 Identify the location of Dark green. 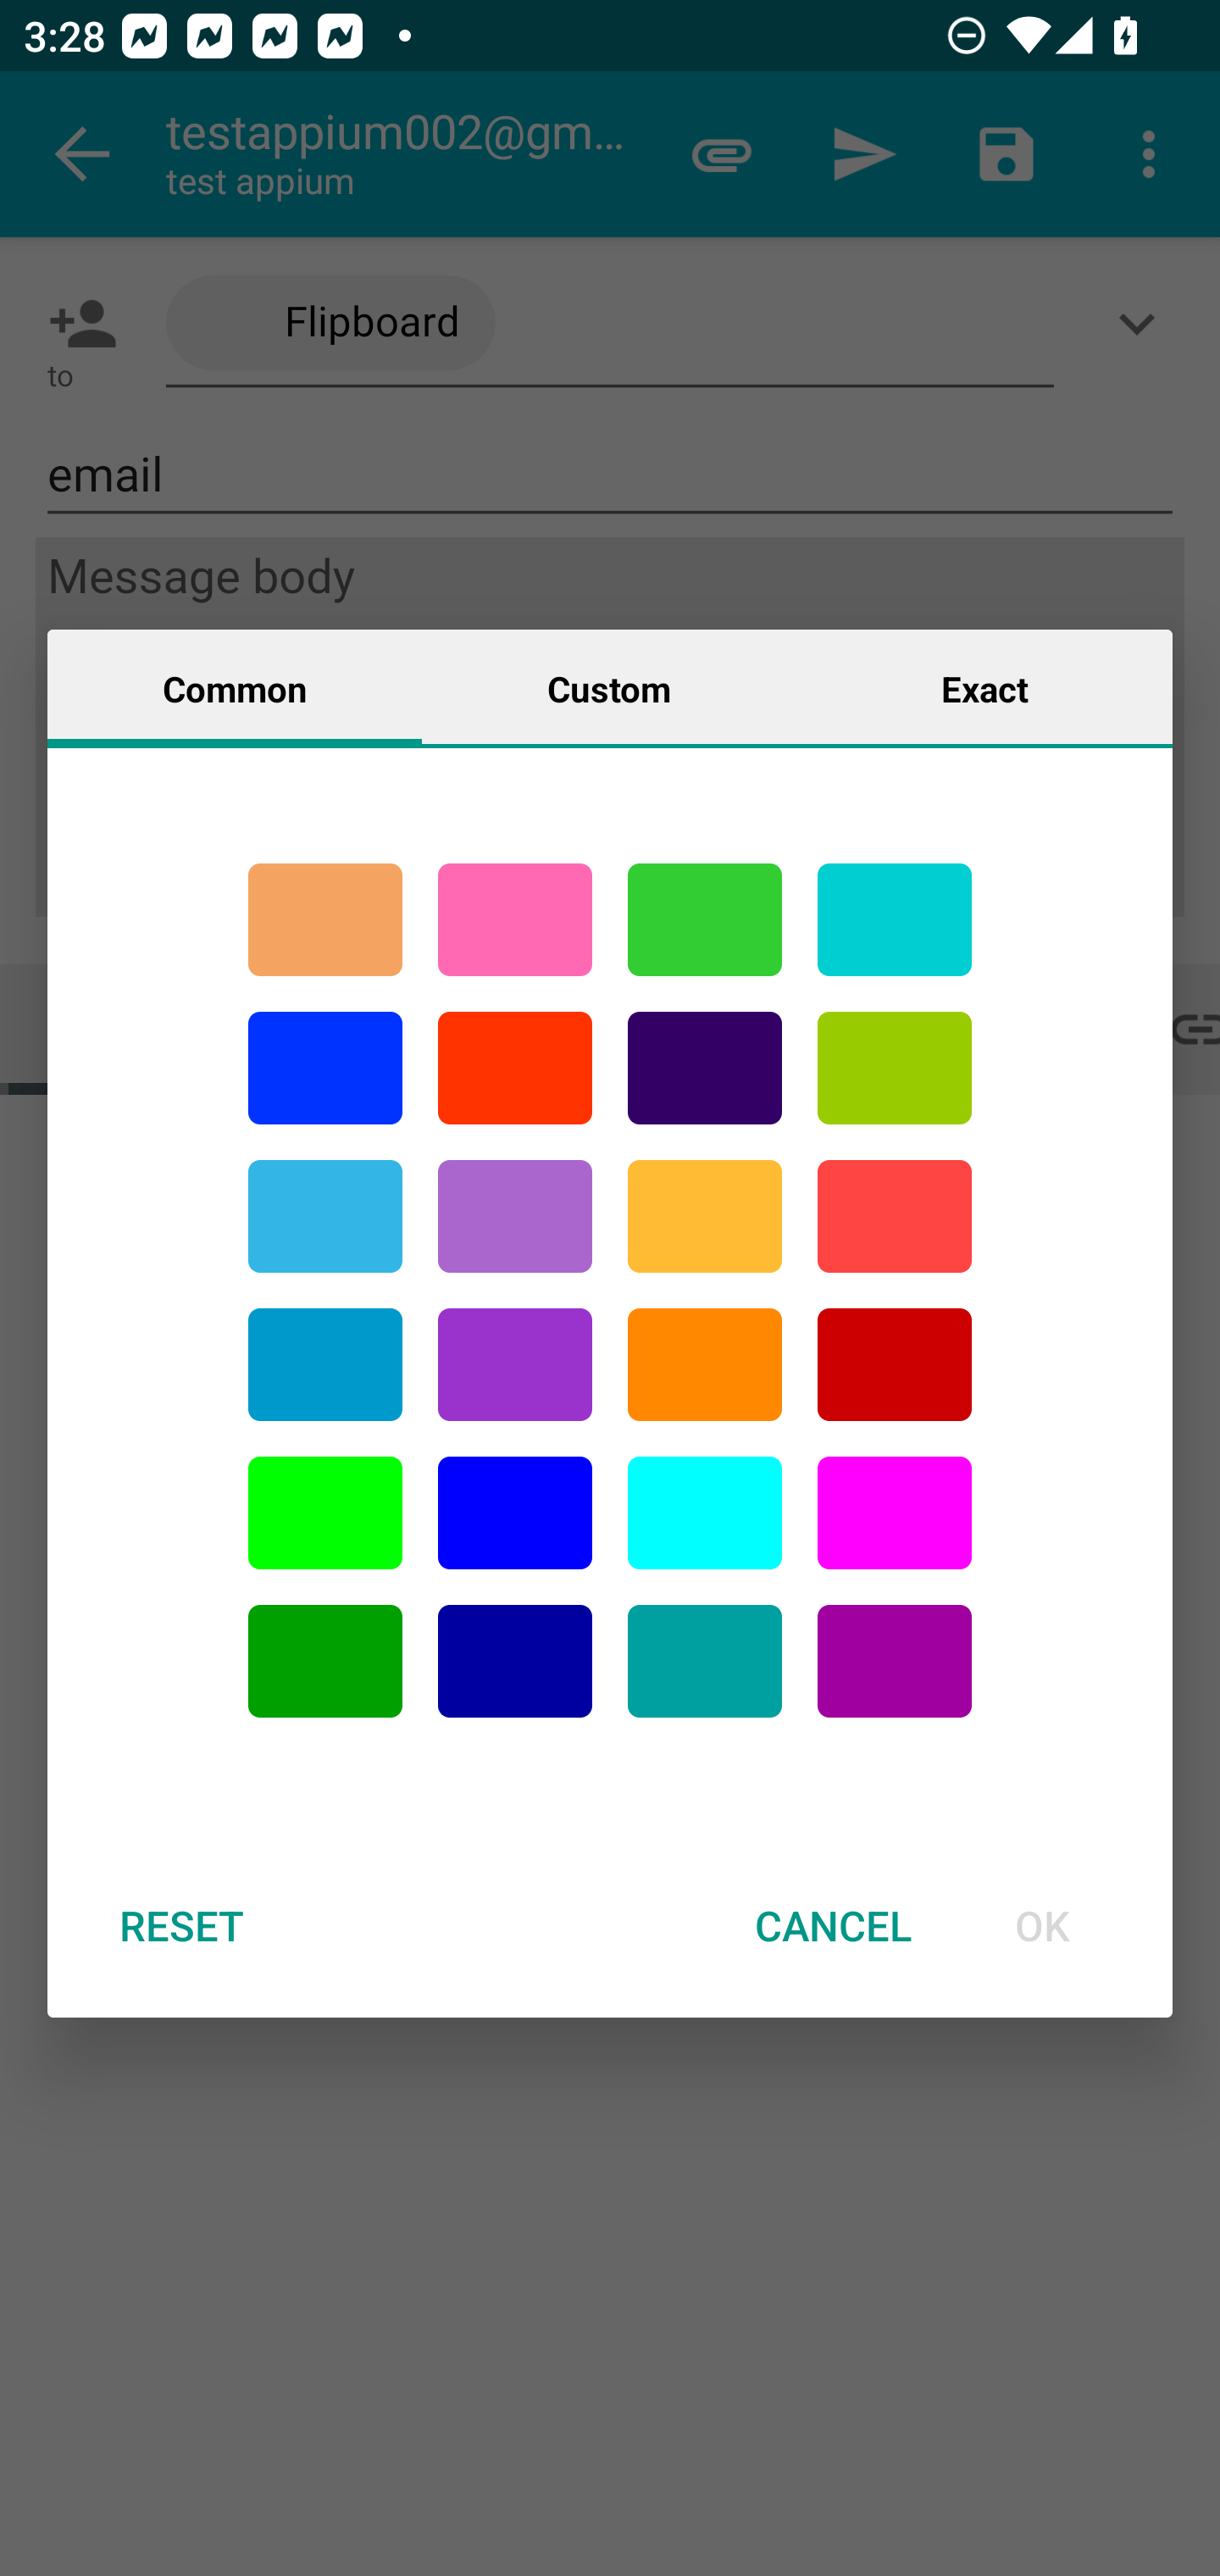
(325, 1661).